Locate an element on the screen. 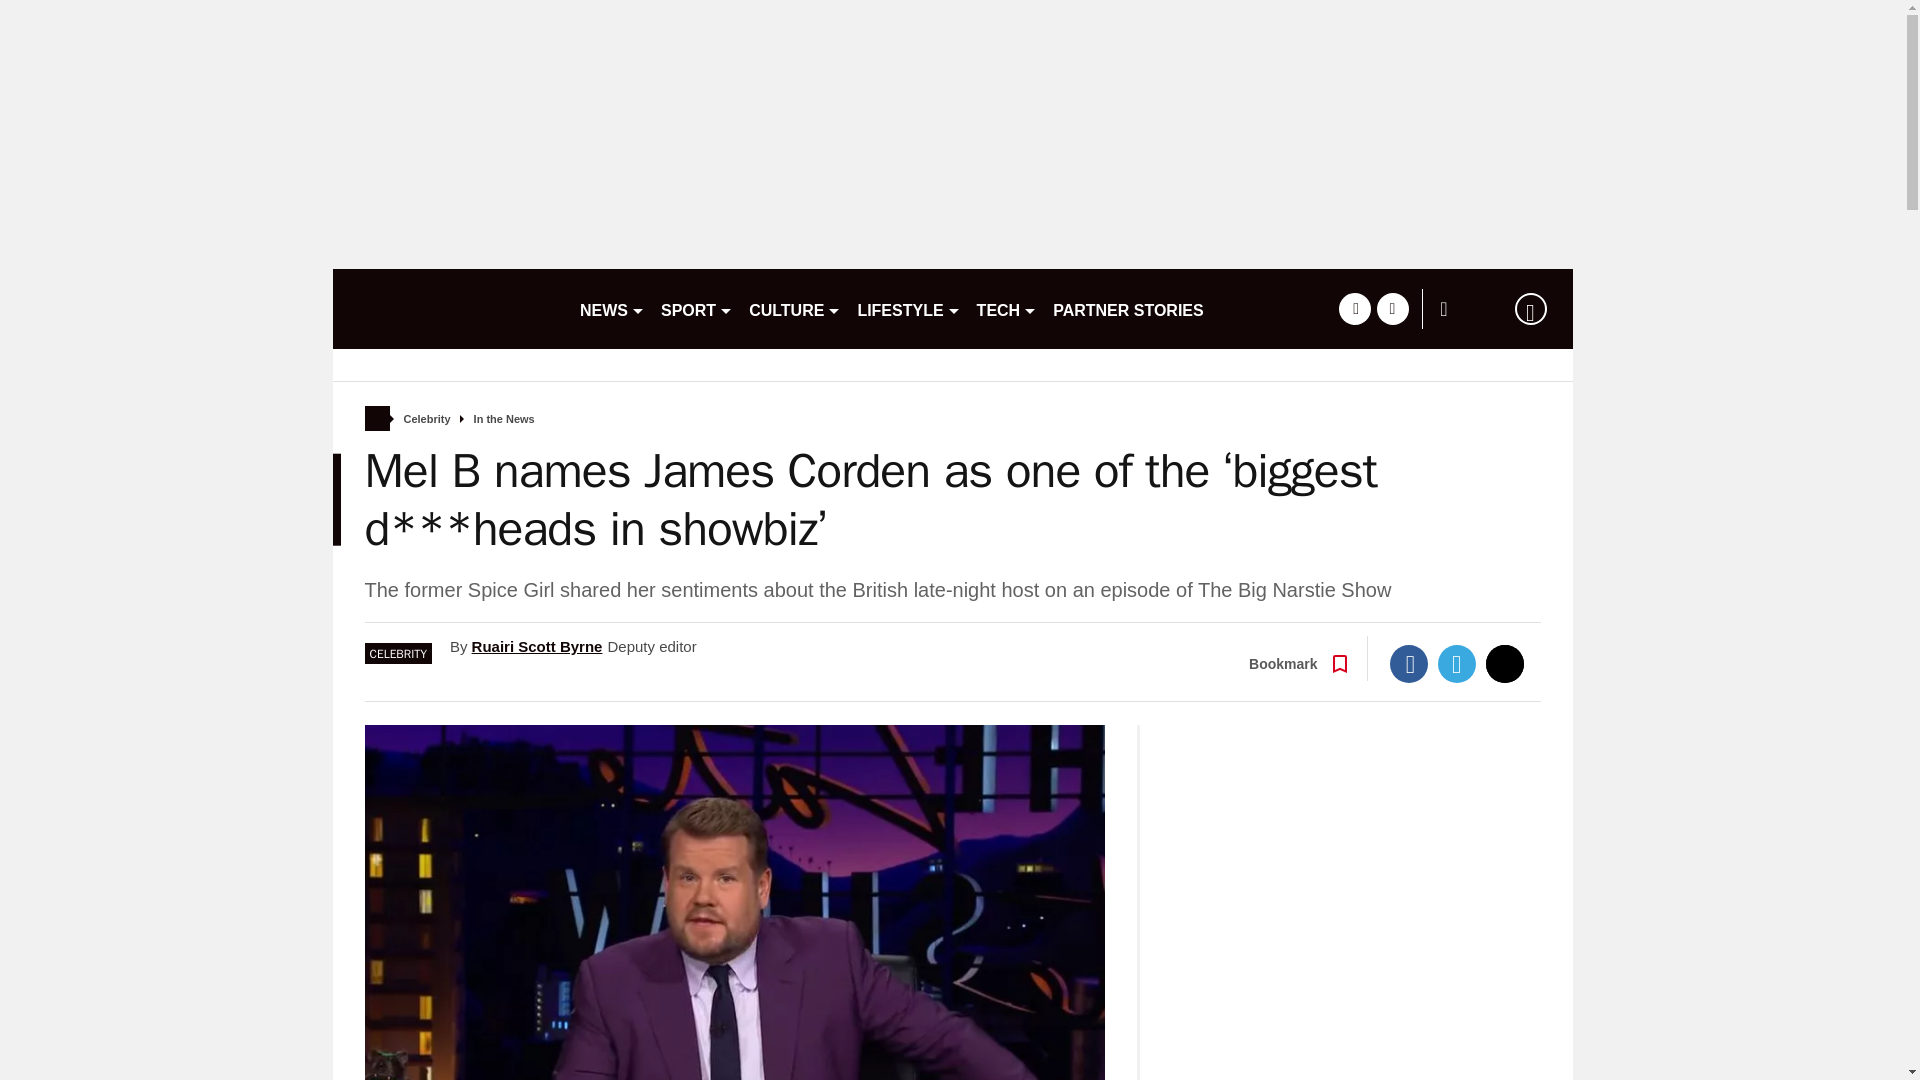  twitter is located at coordinates (1392, 308).